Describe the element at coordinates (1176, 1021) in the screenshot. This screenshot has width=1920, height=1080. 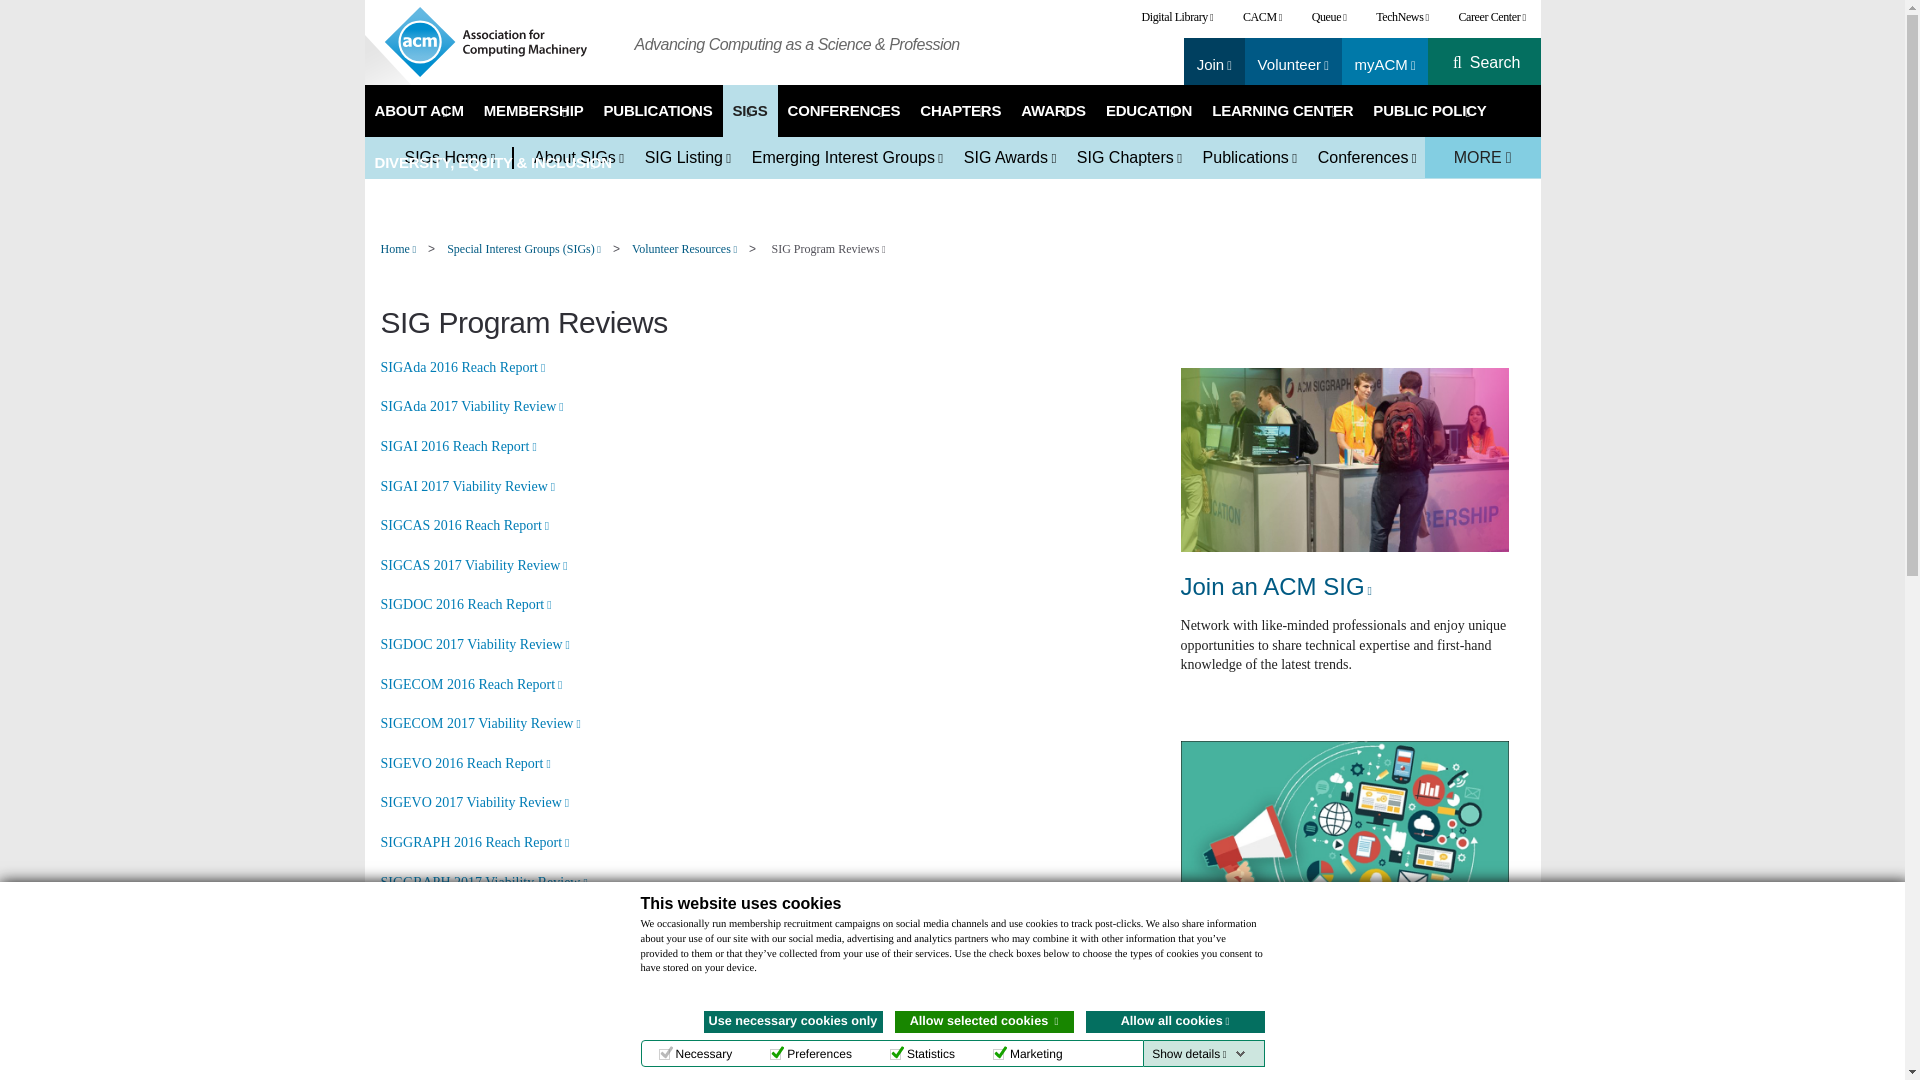
I see `Allow all cookies` at that location.